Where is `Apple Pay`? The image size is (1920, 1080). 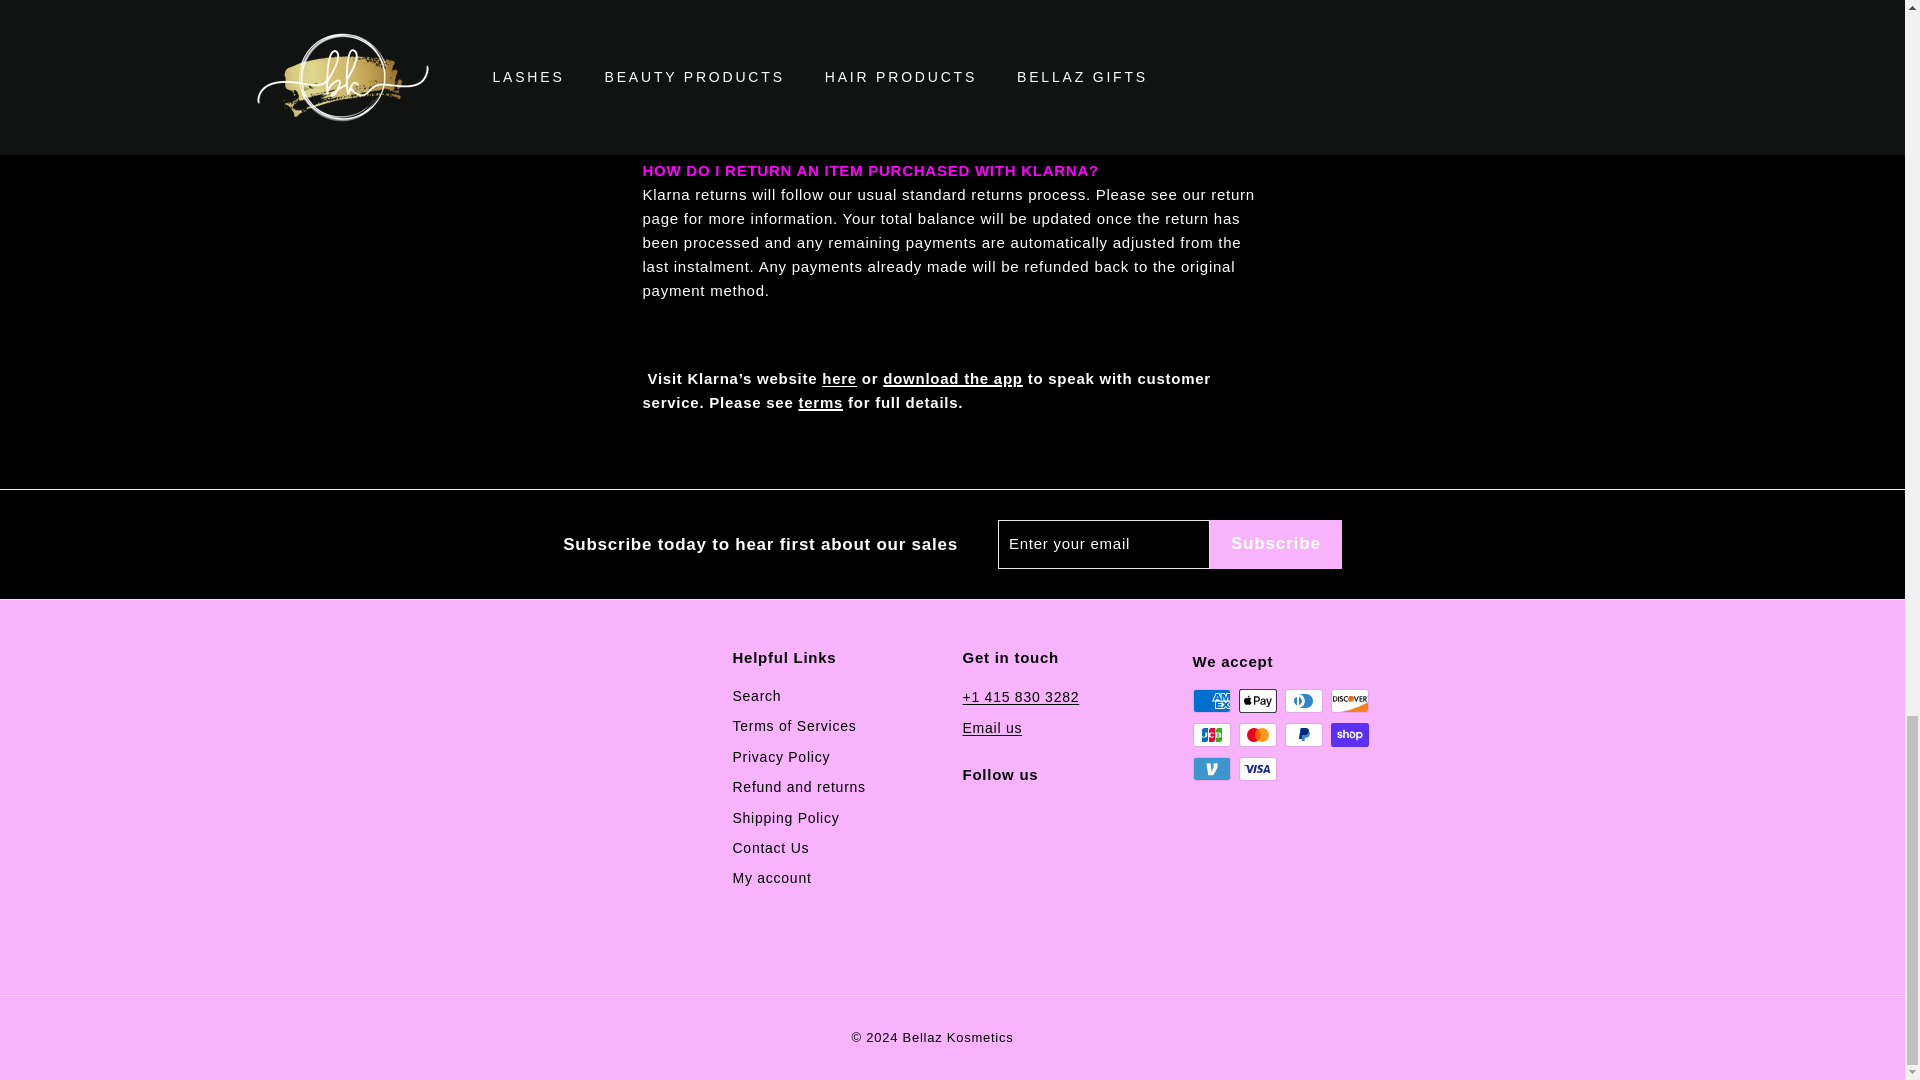 Apple Pay is located at coordinates (1257, 700).